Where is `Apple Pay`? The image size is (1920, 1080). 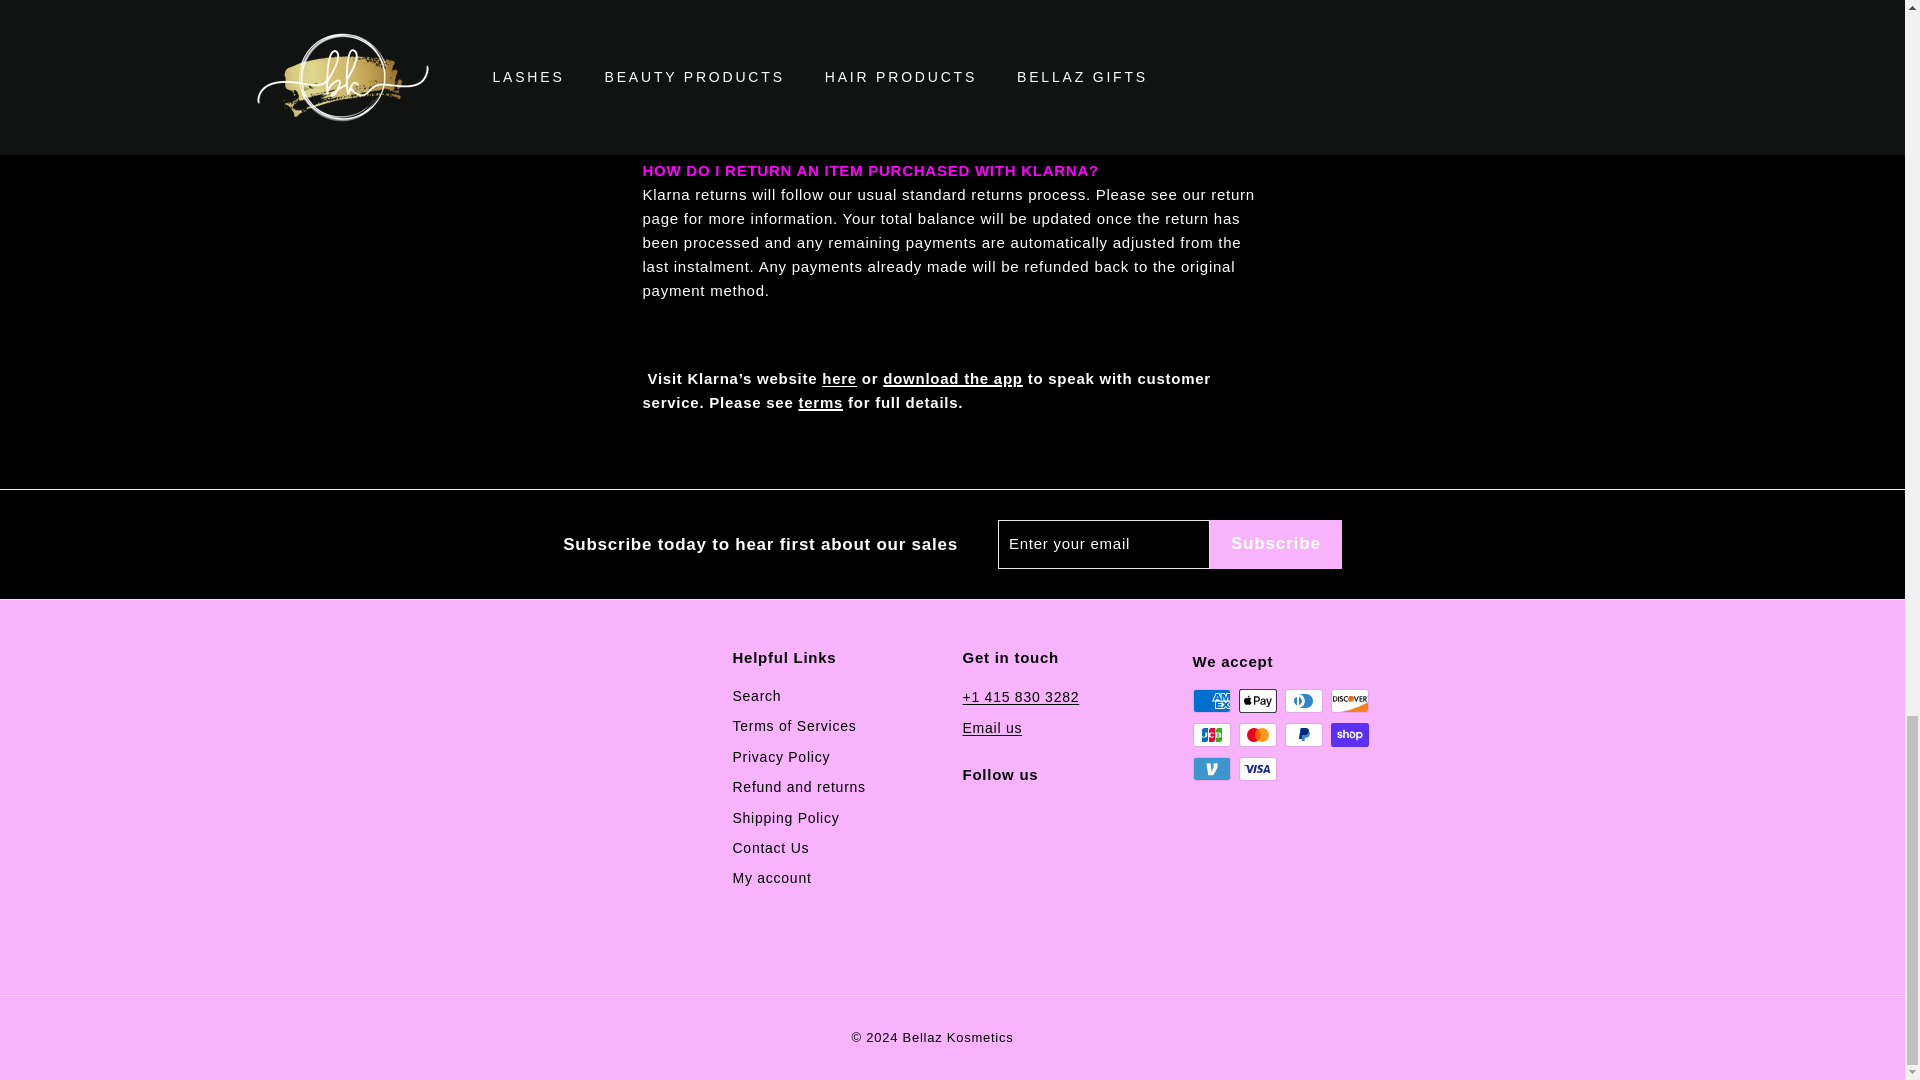 Apple Pay is located at coordinates (1257, 700).